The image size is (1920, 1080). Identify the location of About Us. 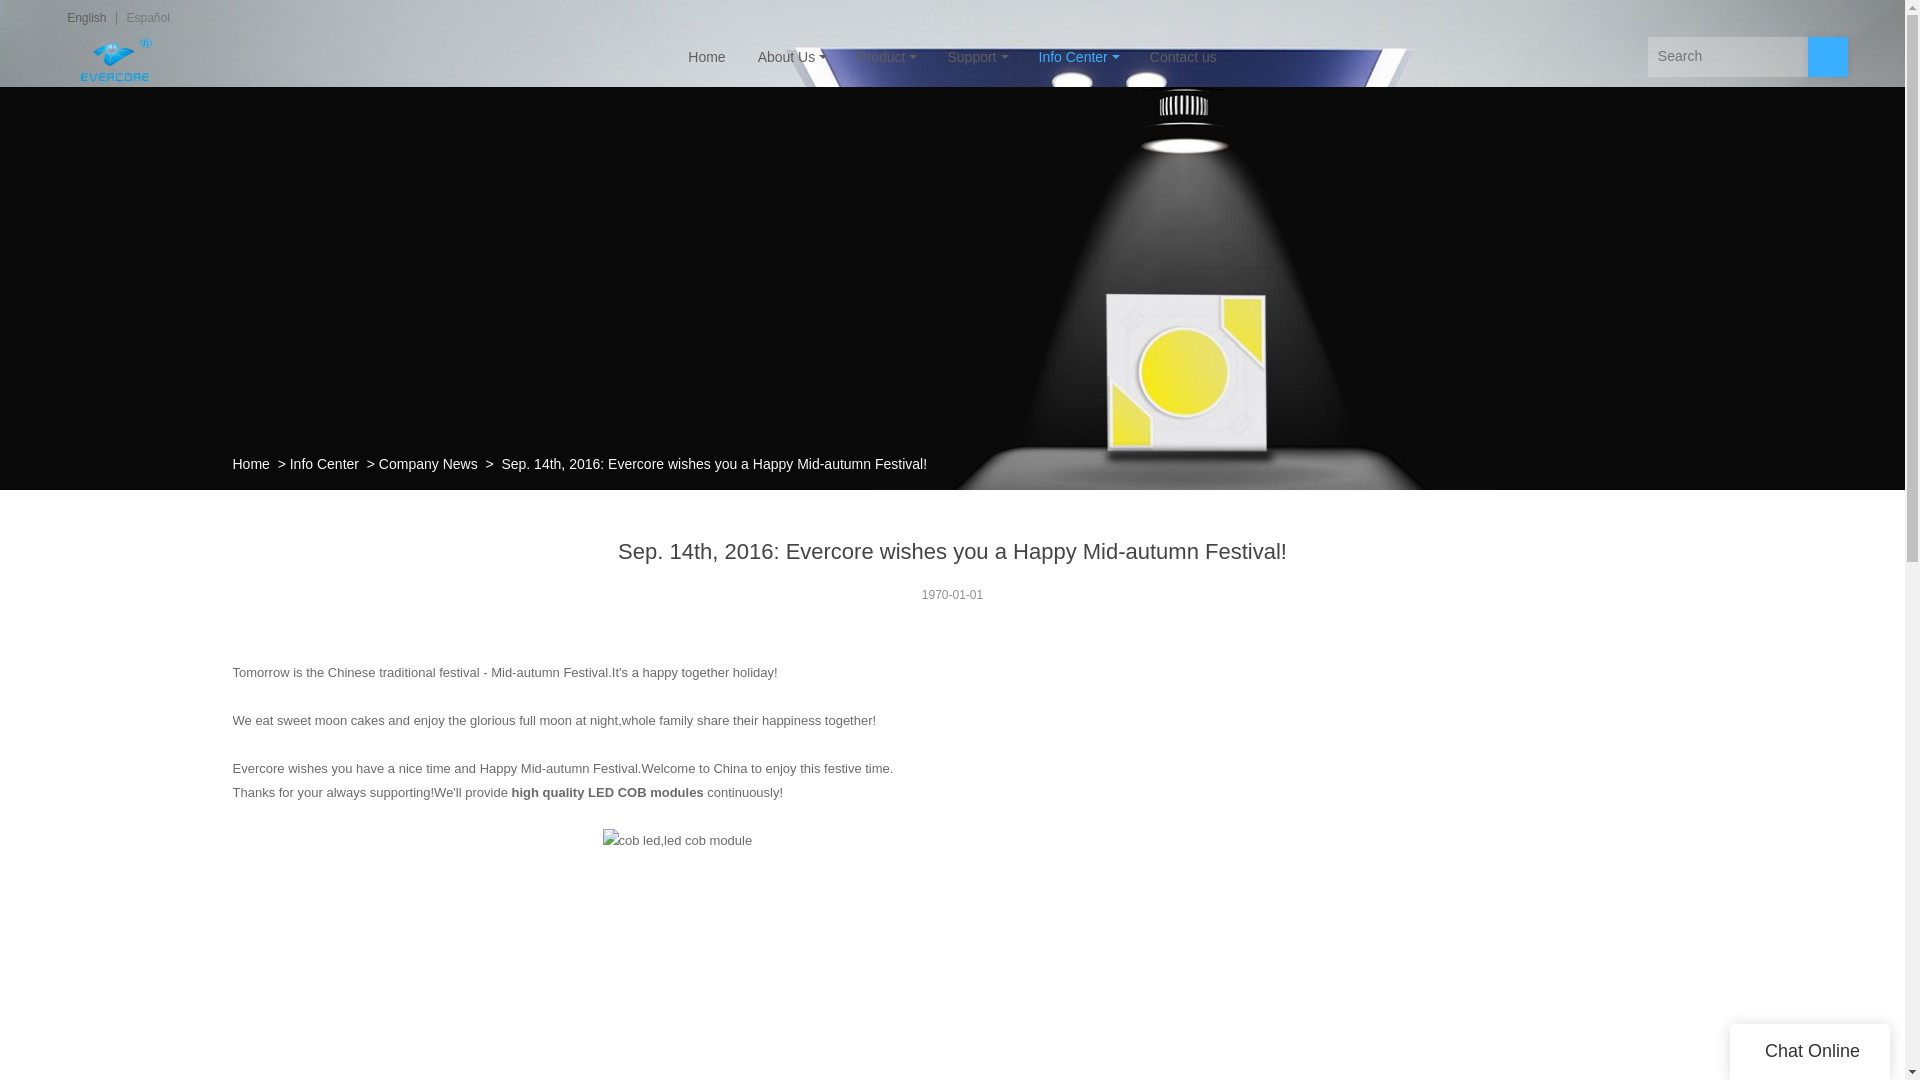
(792, 56).